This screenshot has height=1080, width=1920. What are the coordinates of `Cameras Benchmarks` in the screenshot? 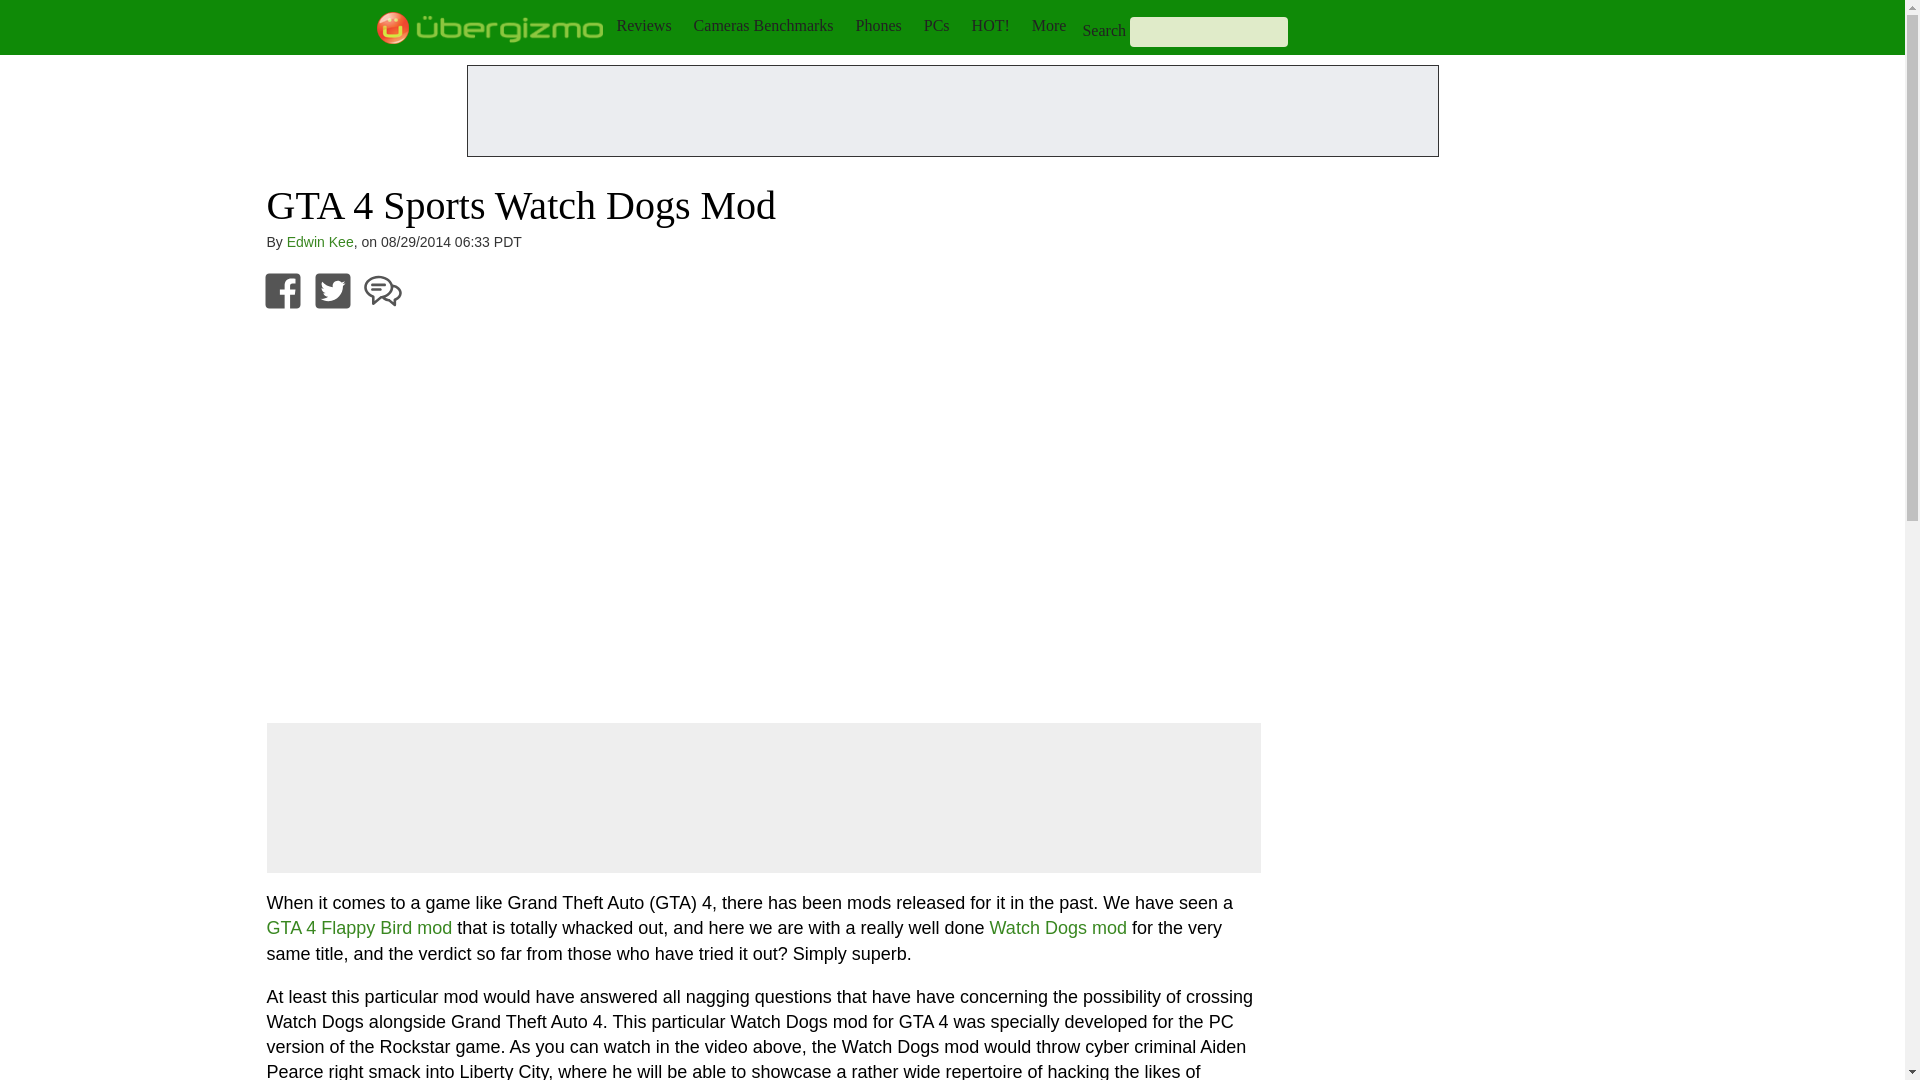 It's located at (763, 25).